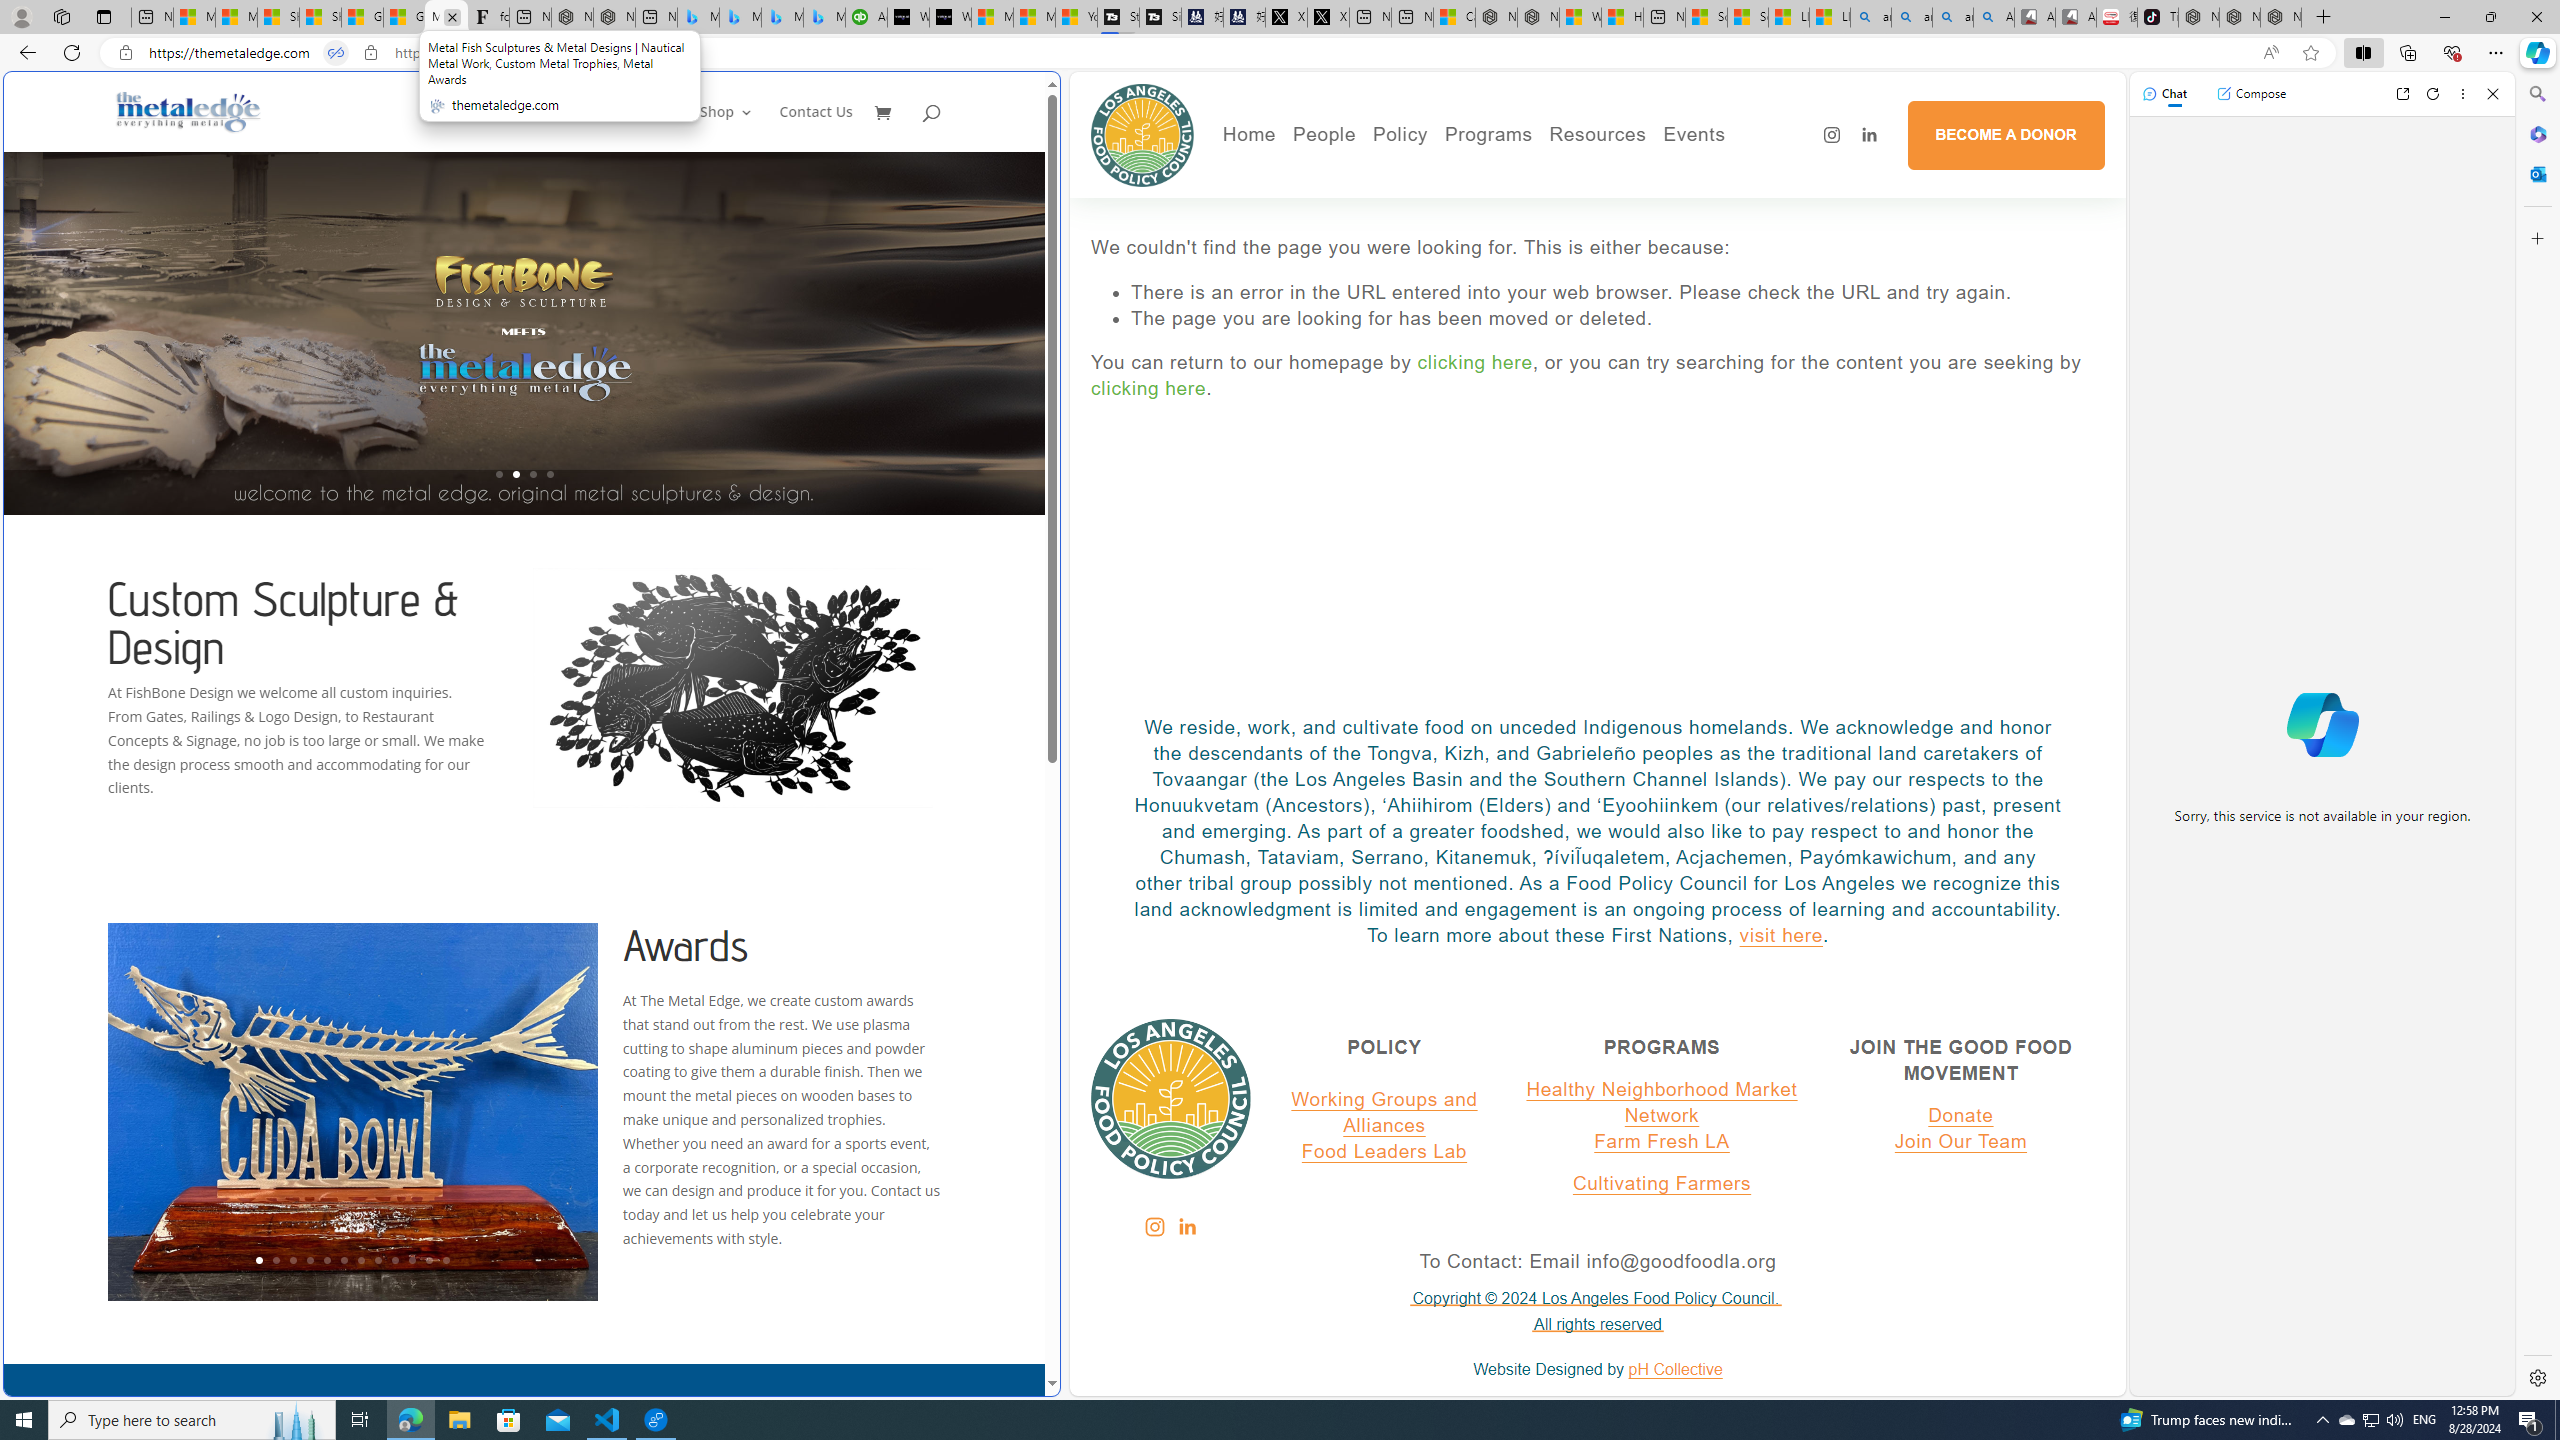  Describe the element at coordinates (1186, 1226) in the screenshot. I see `Class: sqs-svg-icon--social` at that location.